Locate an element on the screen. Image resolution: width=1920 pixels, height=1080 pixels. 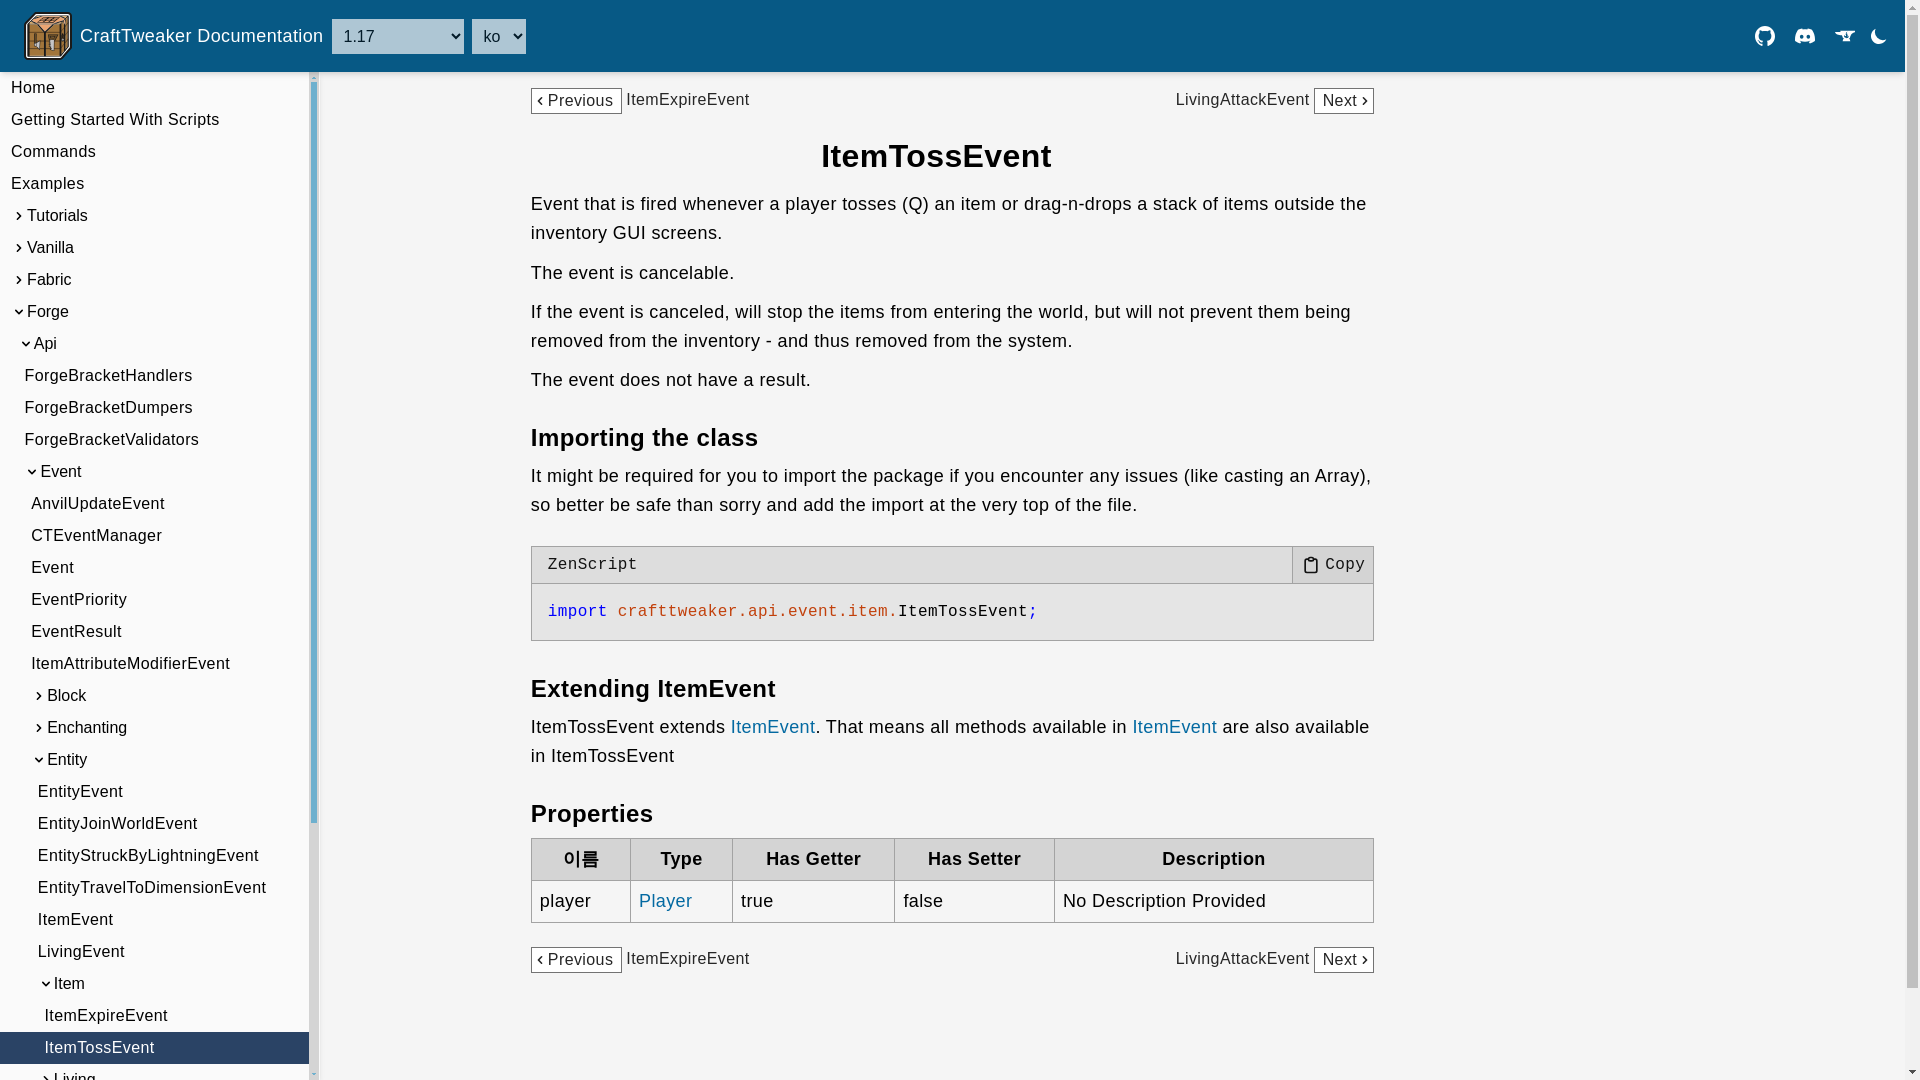
CraftTweaker Documentation is located at coordinates (174, 36).